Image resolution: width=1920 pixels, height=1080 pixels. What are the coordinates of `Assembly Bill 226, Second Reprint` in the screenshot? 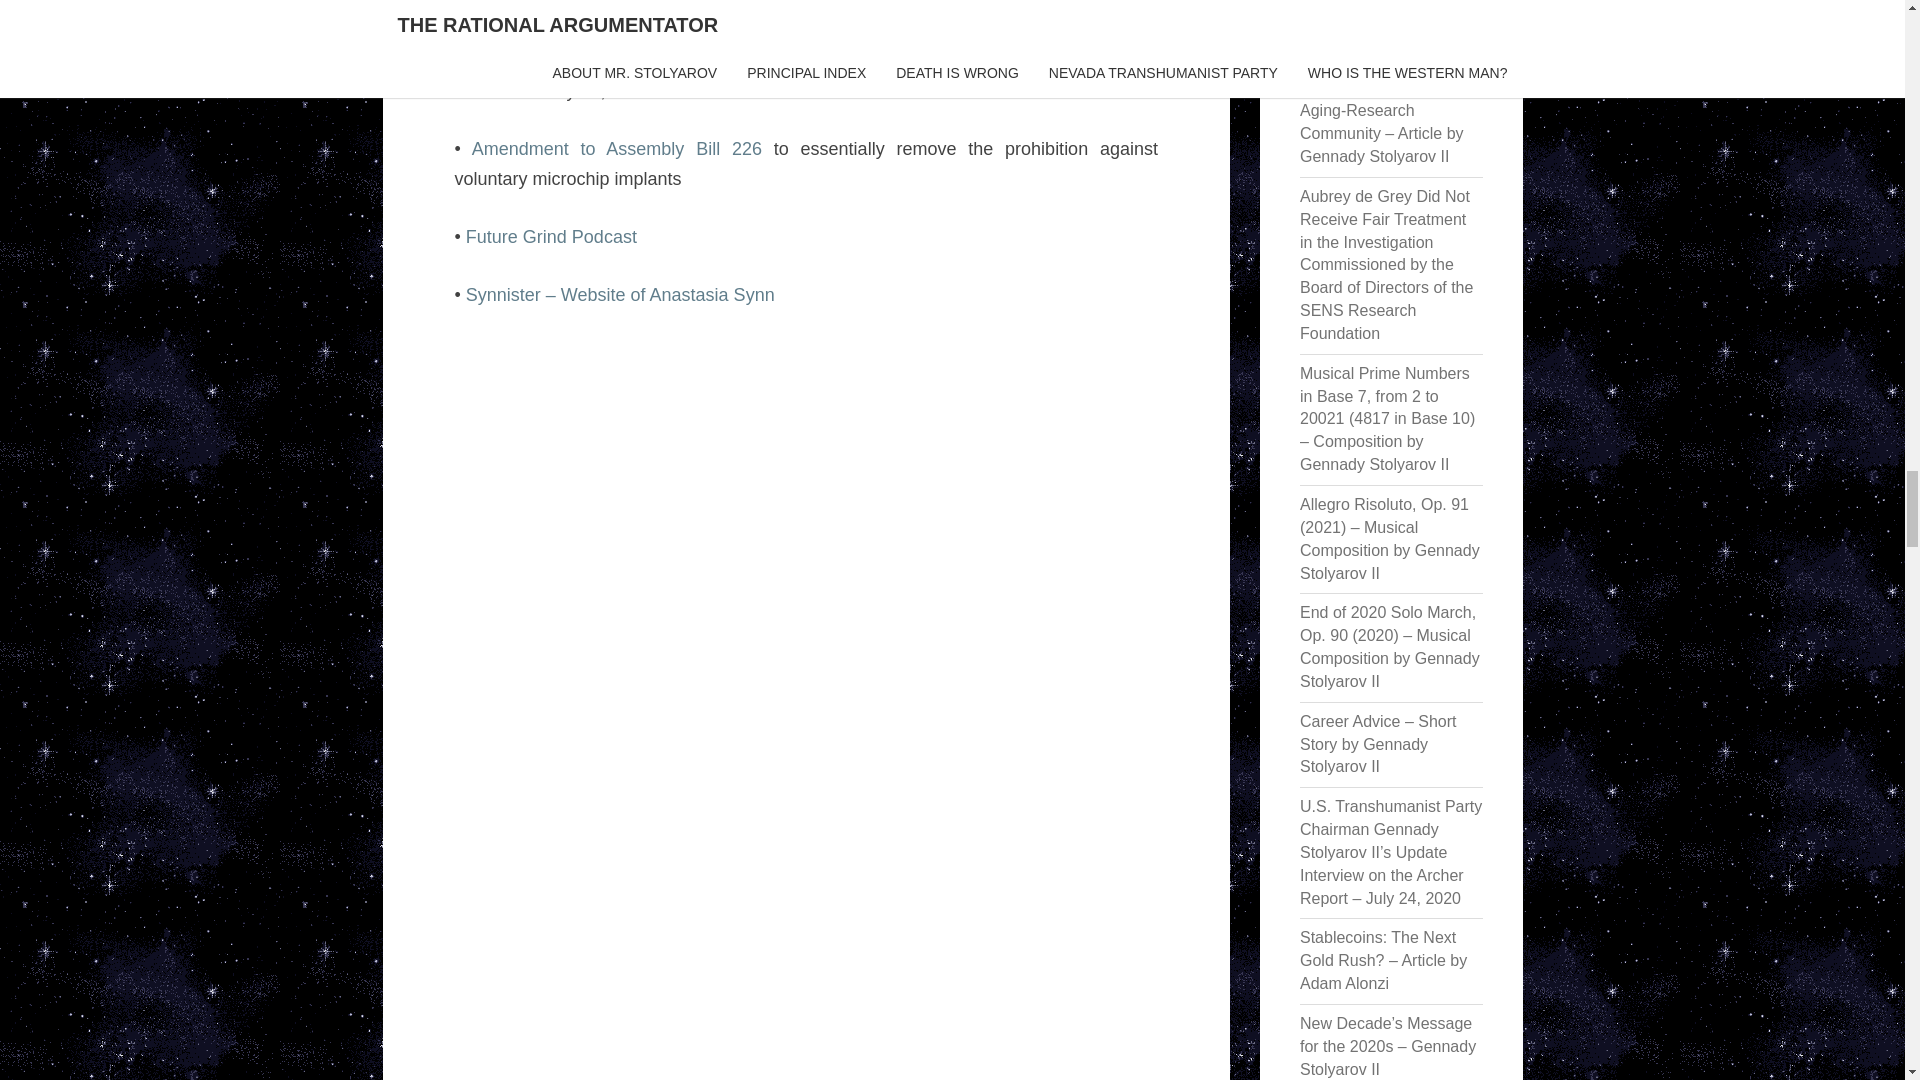 It's located at (612, 60).